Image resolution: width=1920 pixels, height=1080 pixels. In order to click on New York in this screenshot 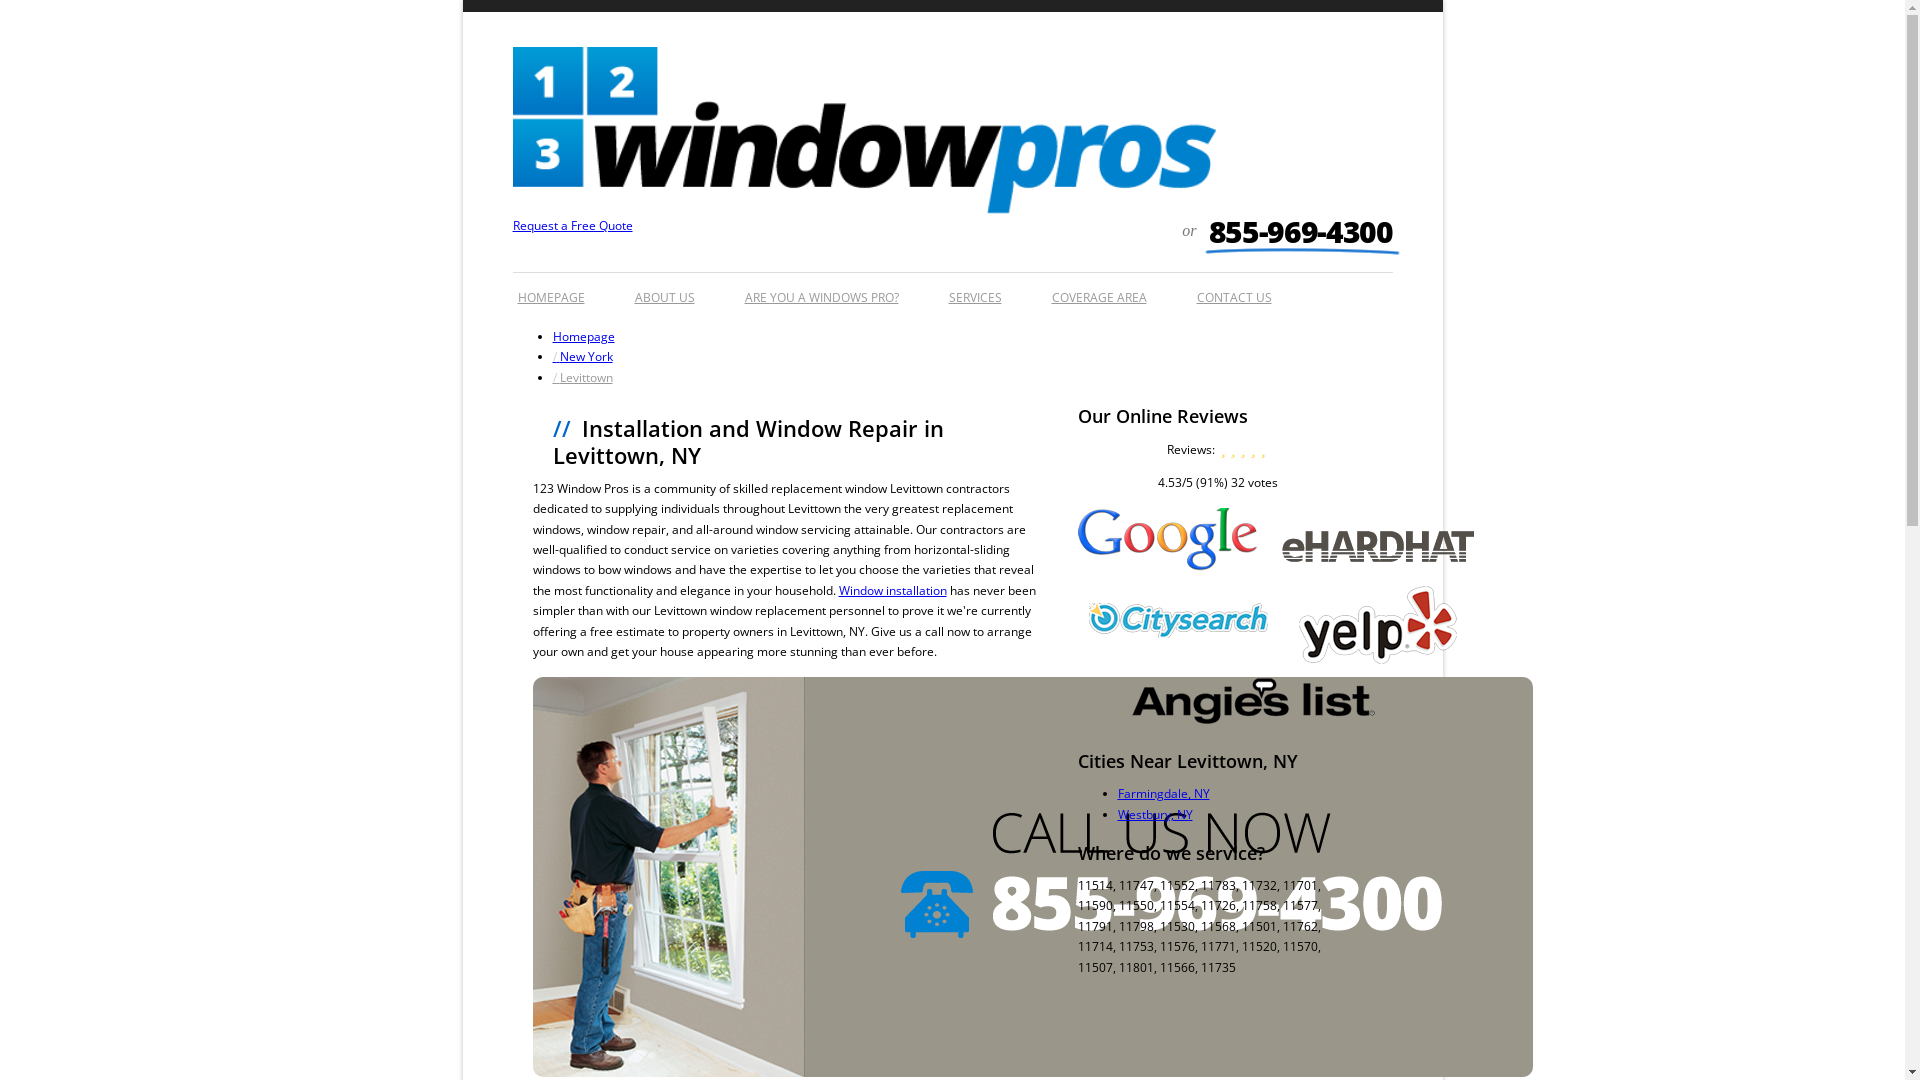, I will do `click(582, 356)`.